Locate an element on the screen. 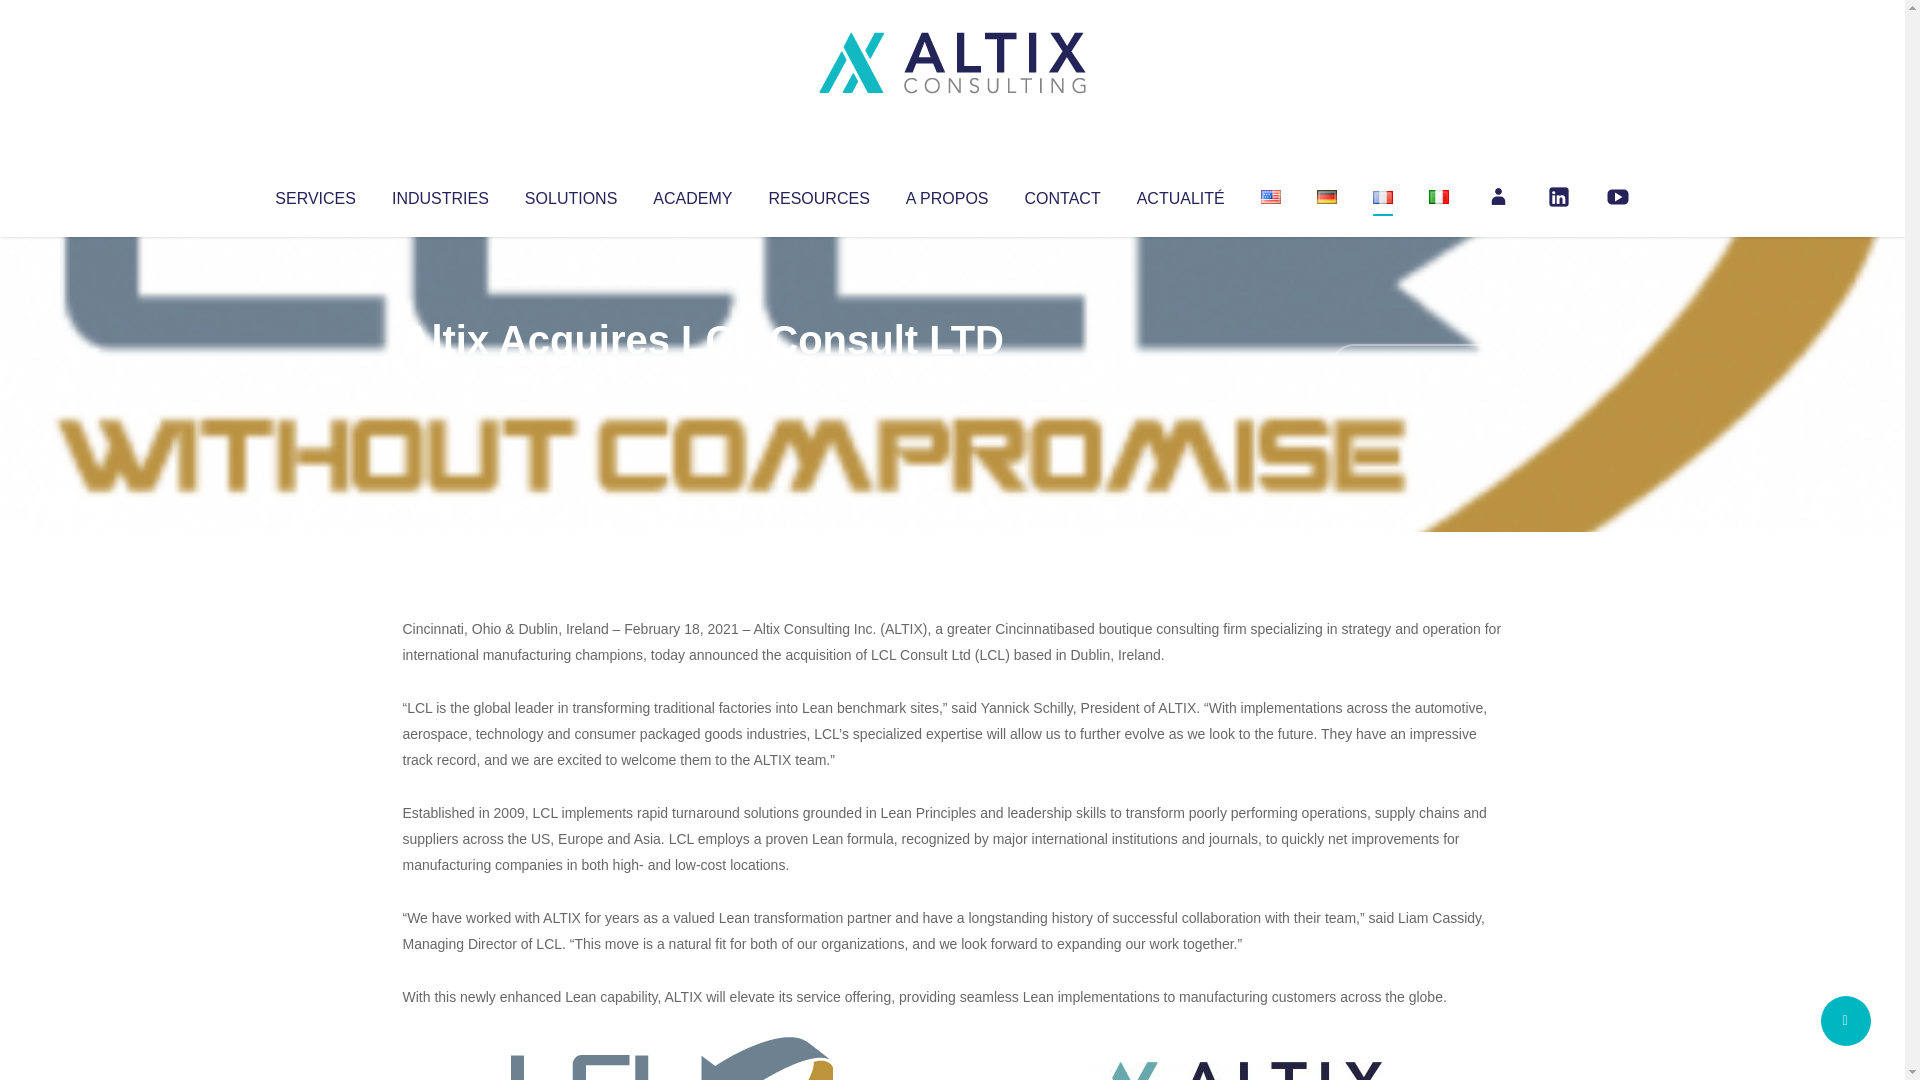  ACADEMY is located at coordinates (692, 194).